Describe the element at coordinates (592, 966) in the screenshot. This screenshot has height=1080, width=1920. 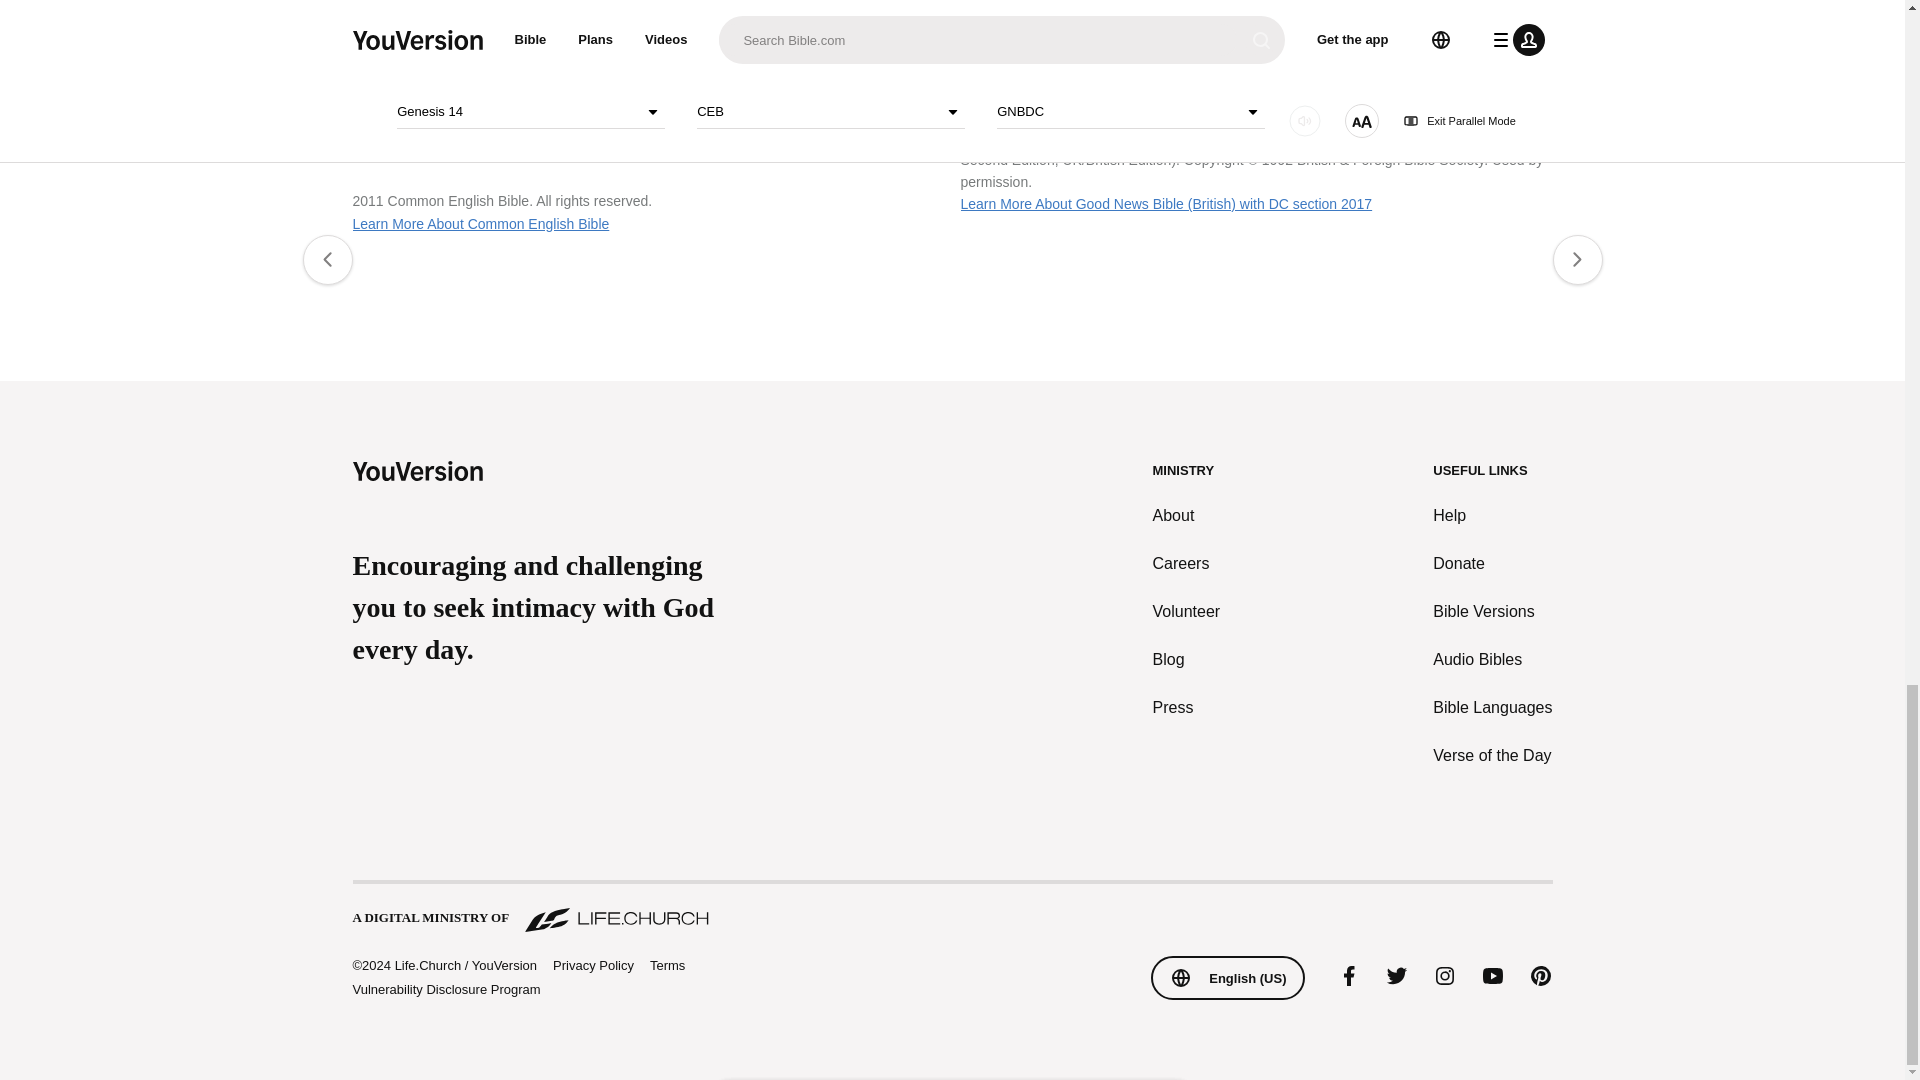
I see `Privacy Policy` at that location.